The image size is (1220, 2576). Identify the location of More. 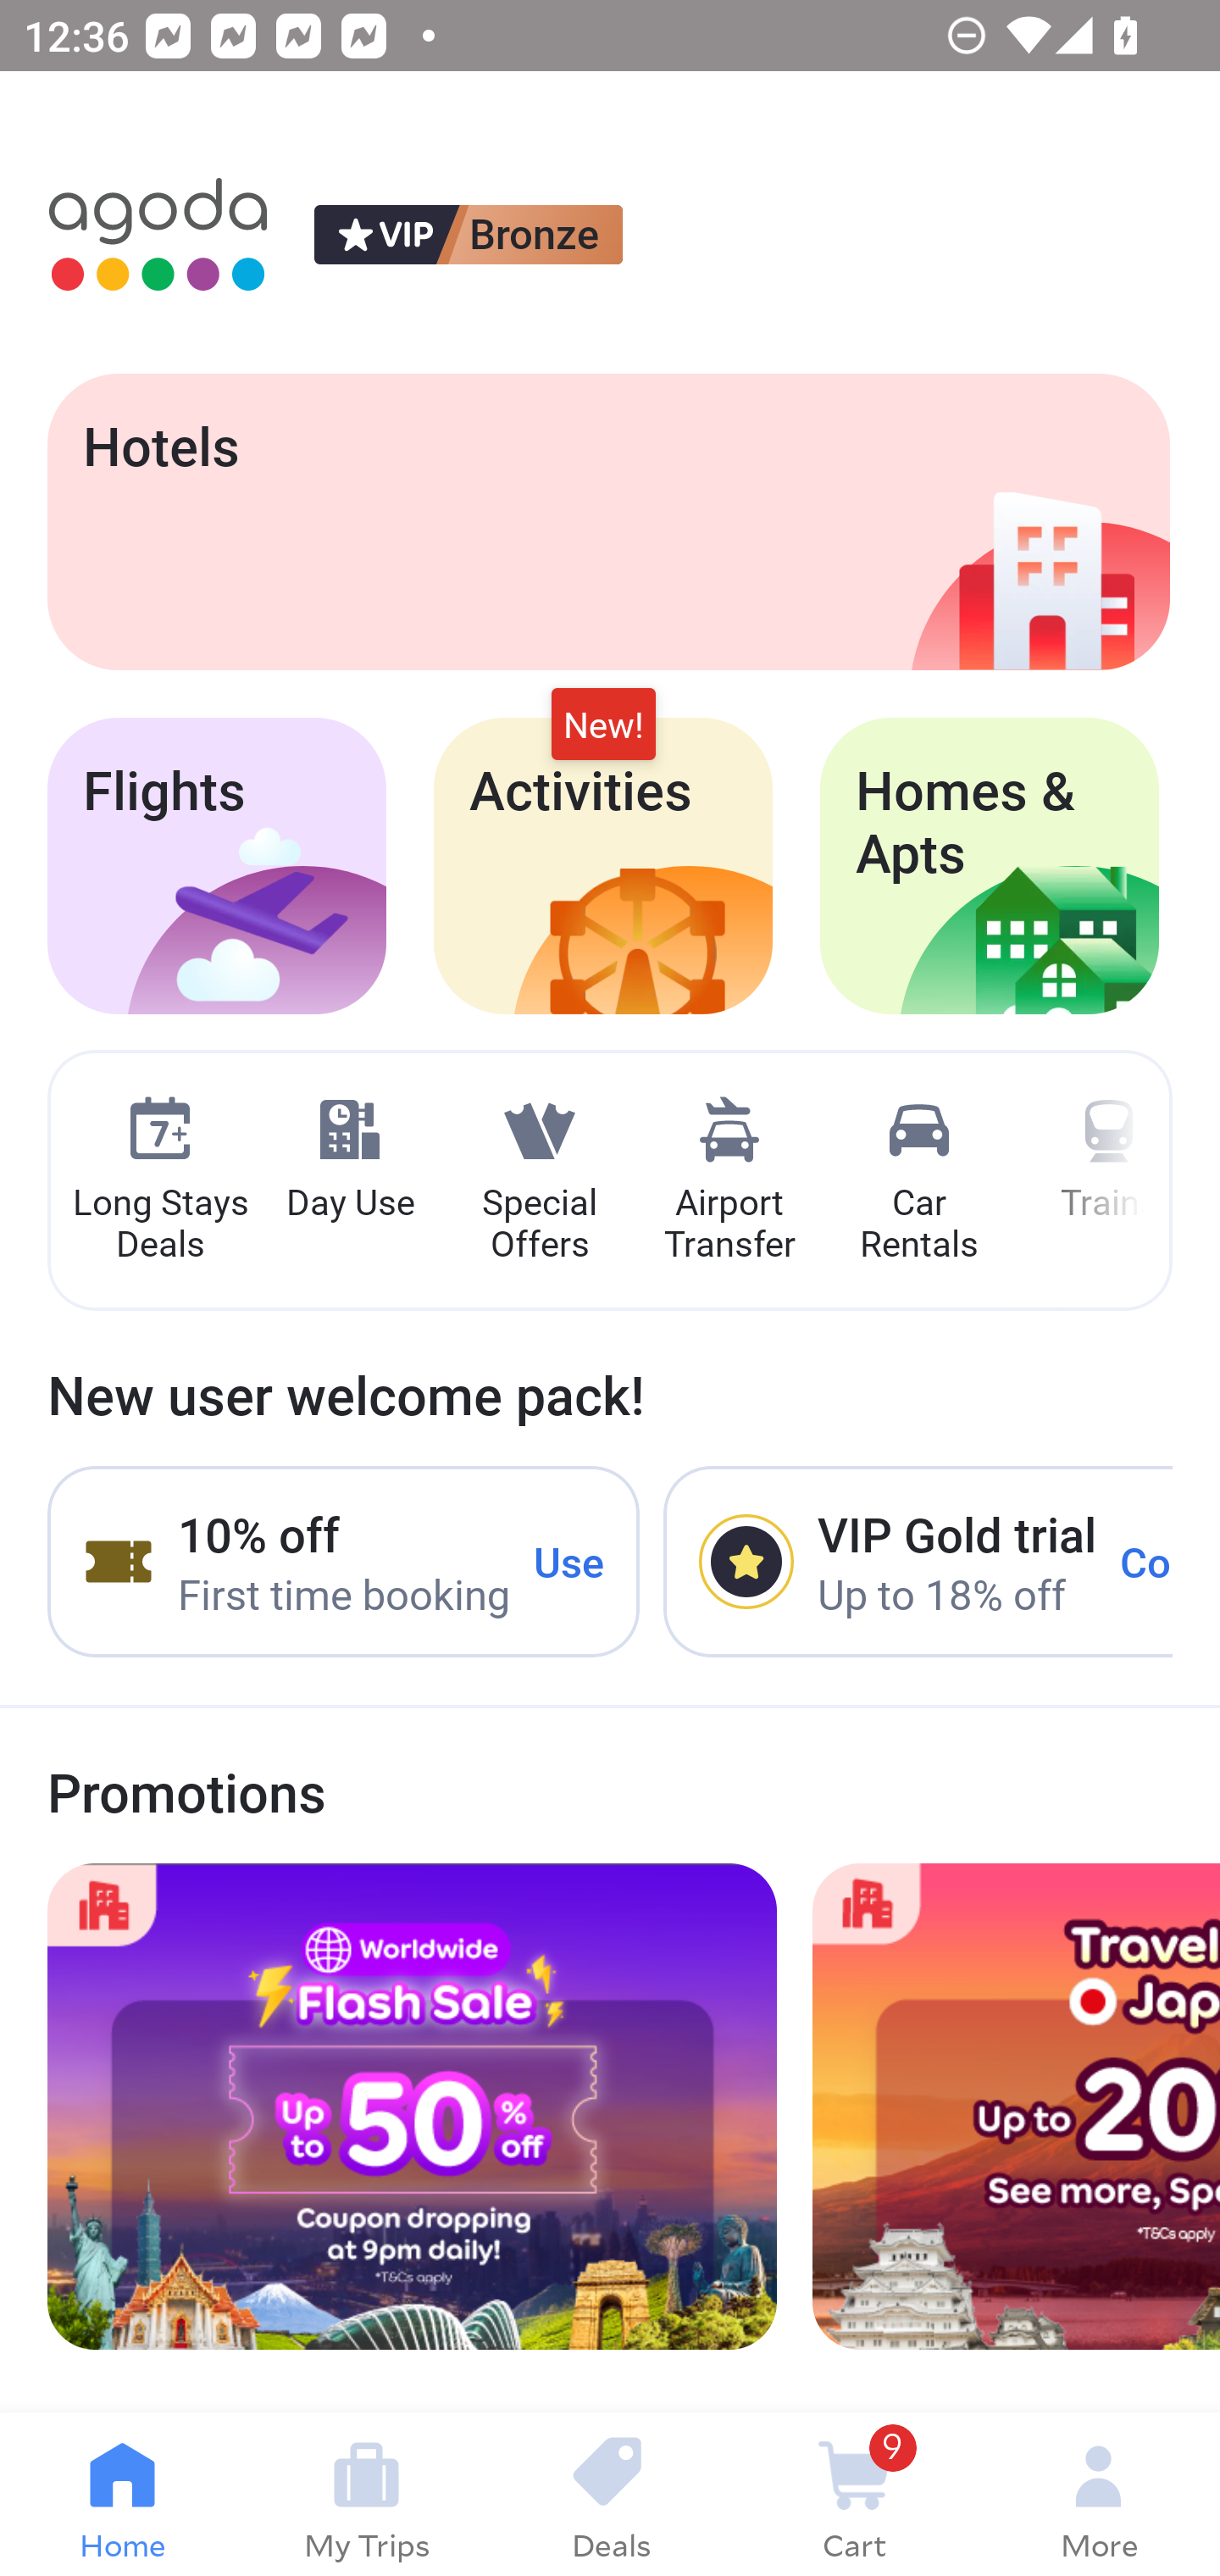
(1098, 2495).